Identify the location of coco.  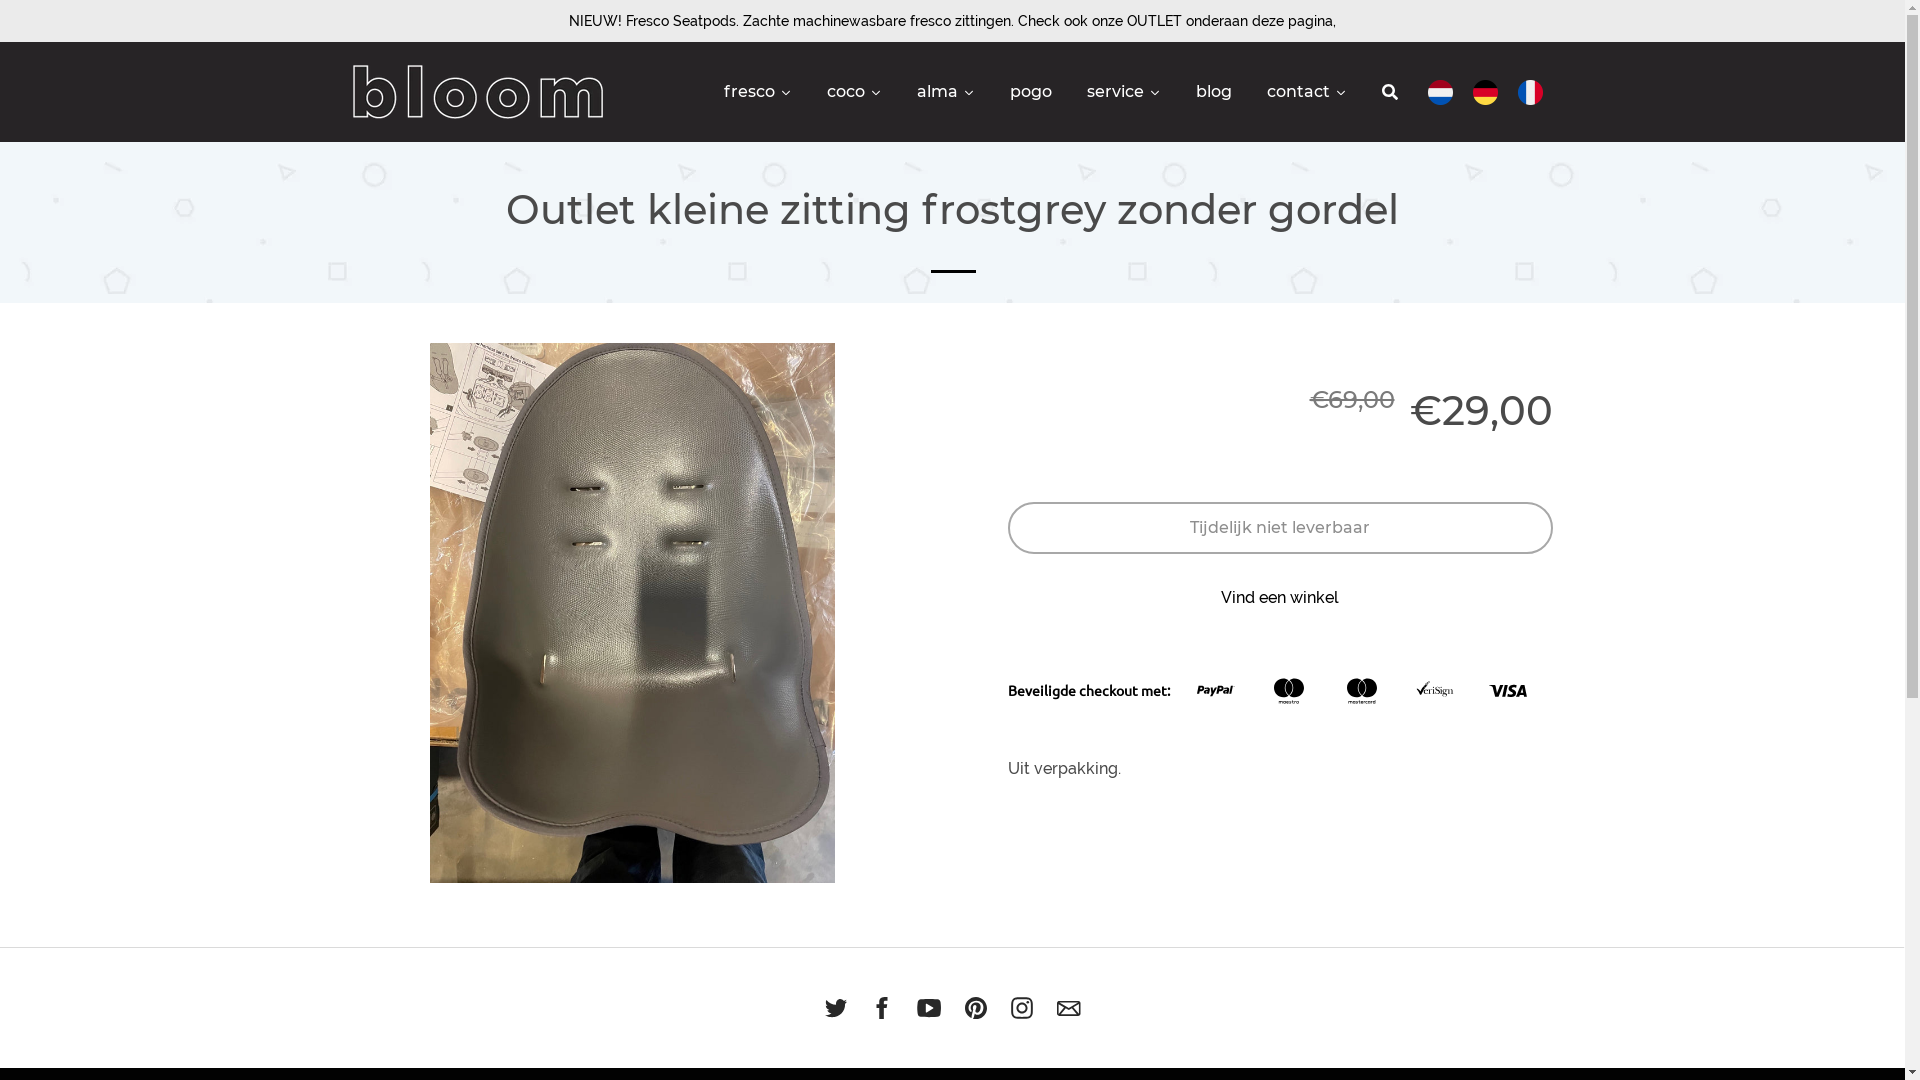
(856, 92).